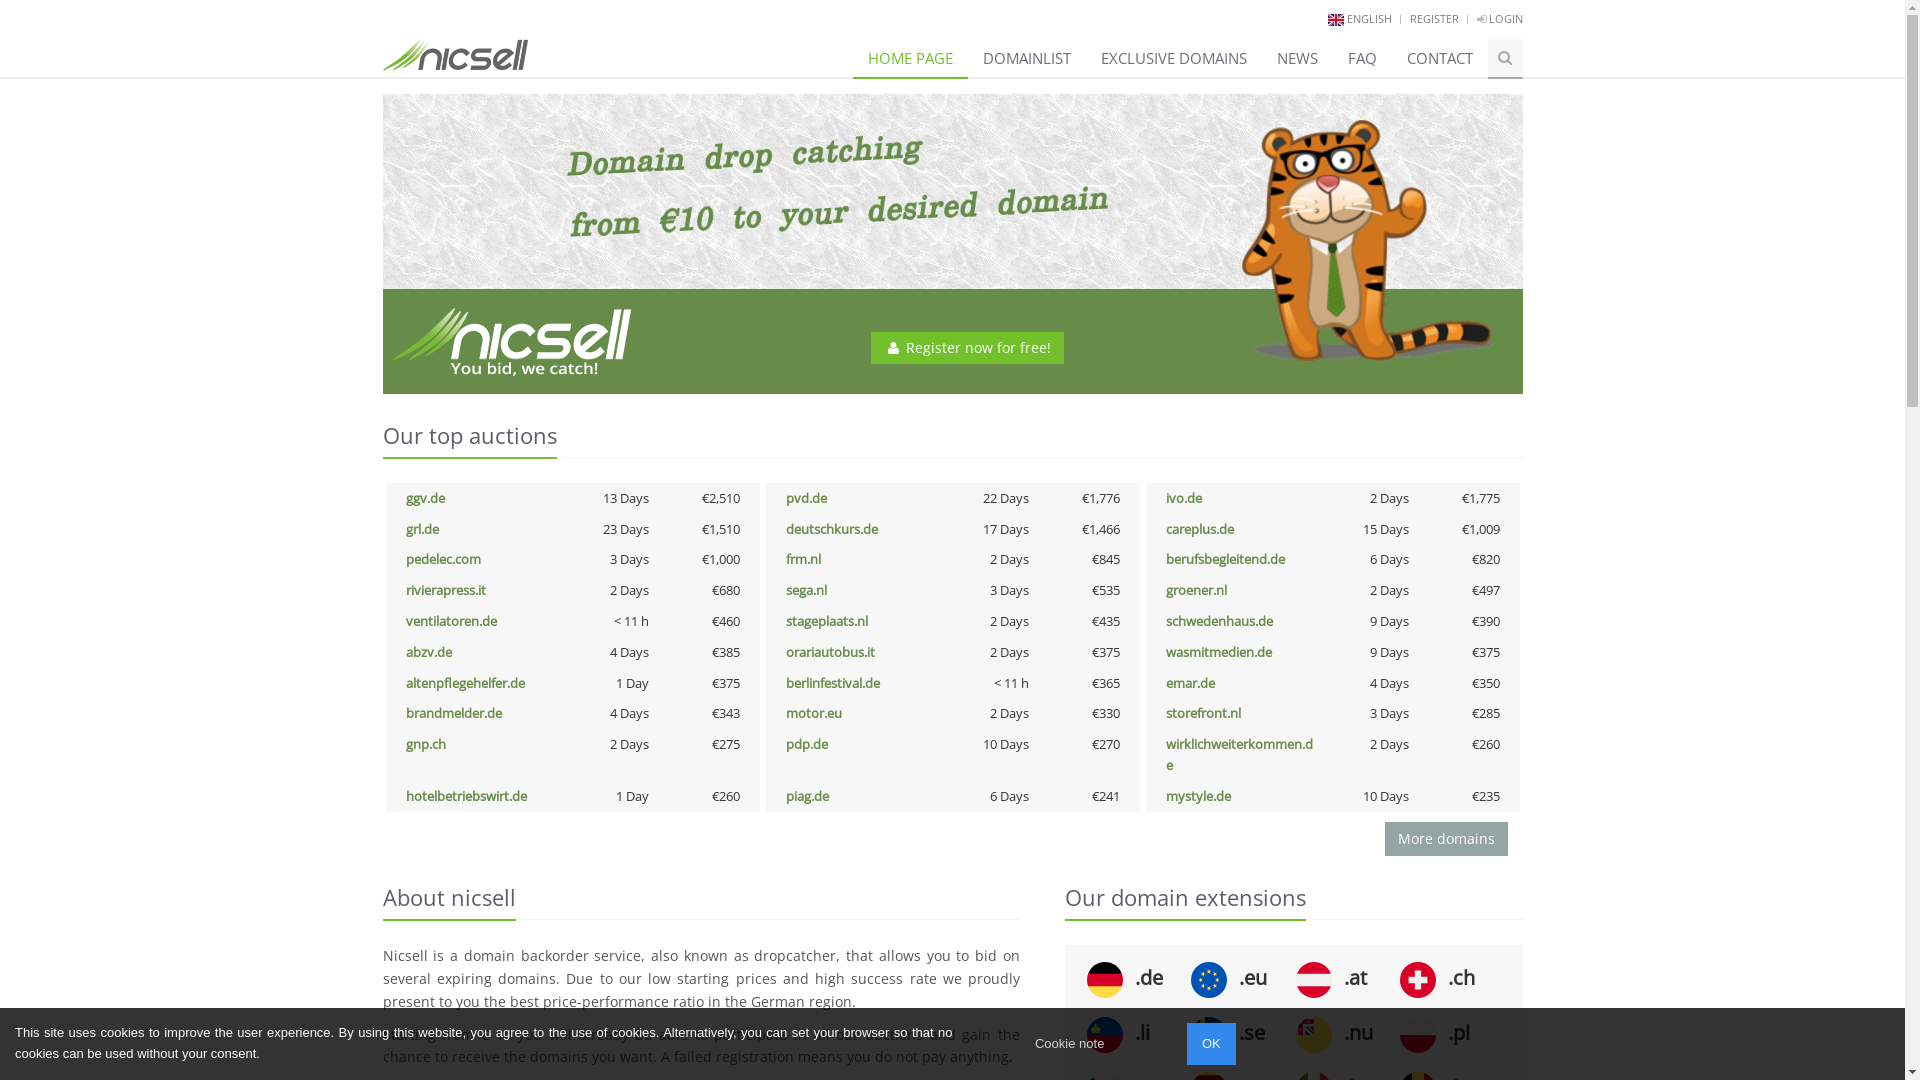 The width and height of the screenshot is (1920, 1080). Describe the element at coordinates (454, 48) in the screenshot. I see `Home` at that location.